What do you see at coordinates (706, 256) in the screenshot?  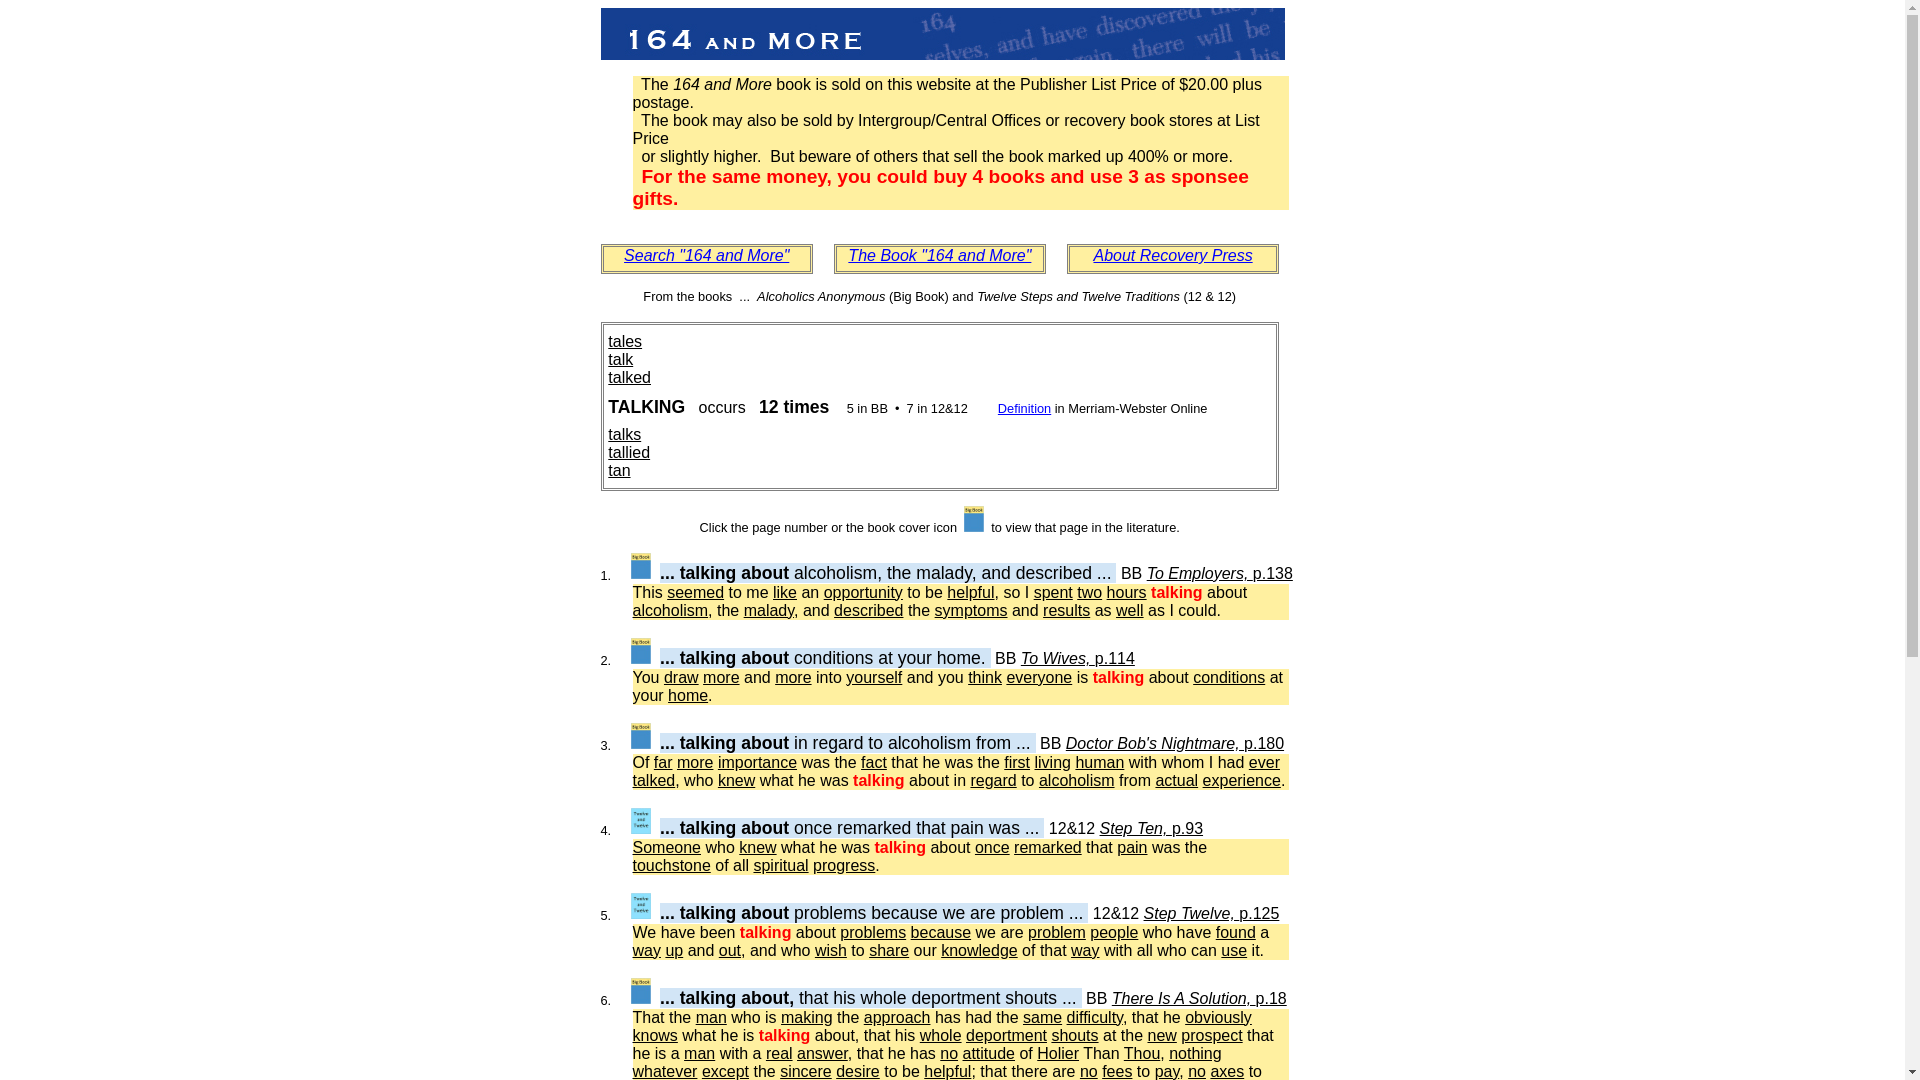 I see `Search "164 and More"` at bounding box center [706, 256].